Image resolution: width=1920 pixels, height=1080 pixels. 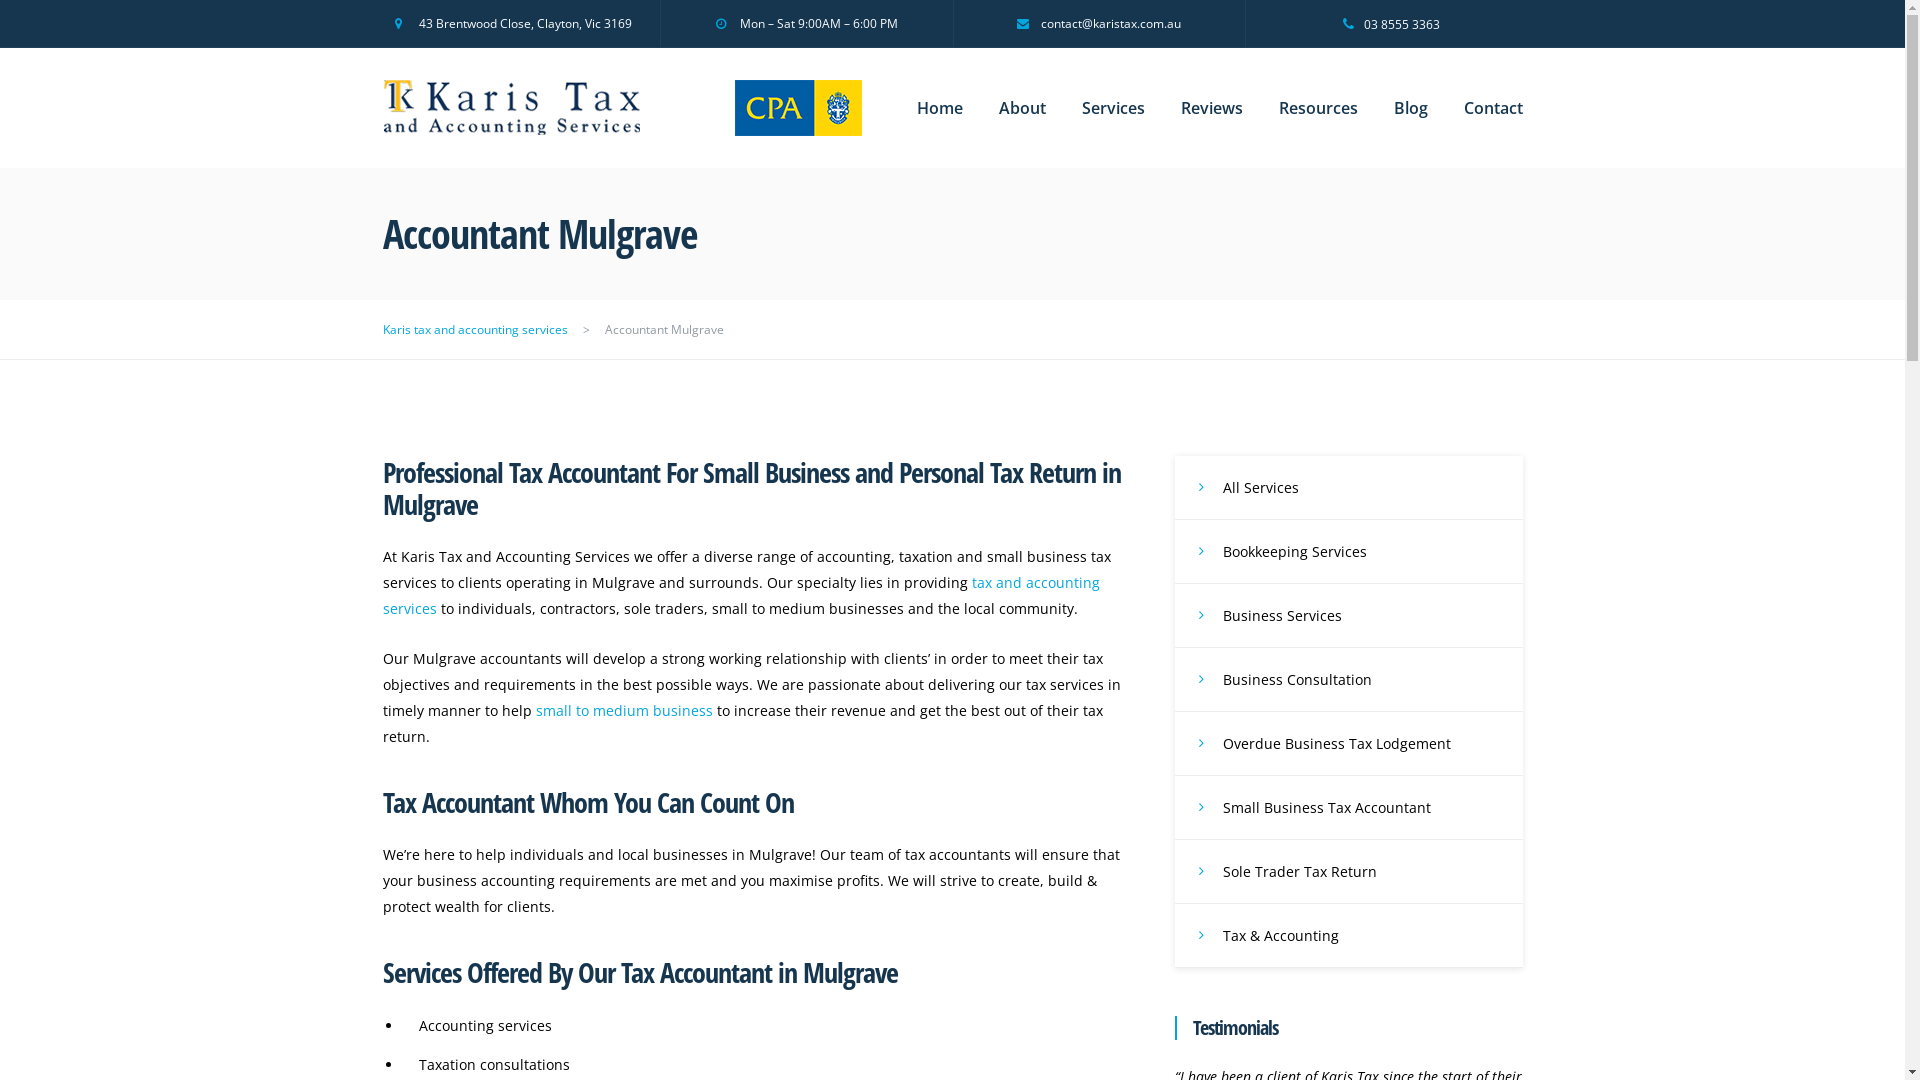 I want to click on contact@karistax.com.au, so click(x=1099, y=24).